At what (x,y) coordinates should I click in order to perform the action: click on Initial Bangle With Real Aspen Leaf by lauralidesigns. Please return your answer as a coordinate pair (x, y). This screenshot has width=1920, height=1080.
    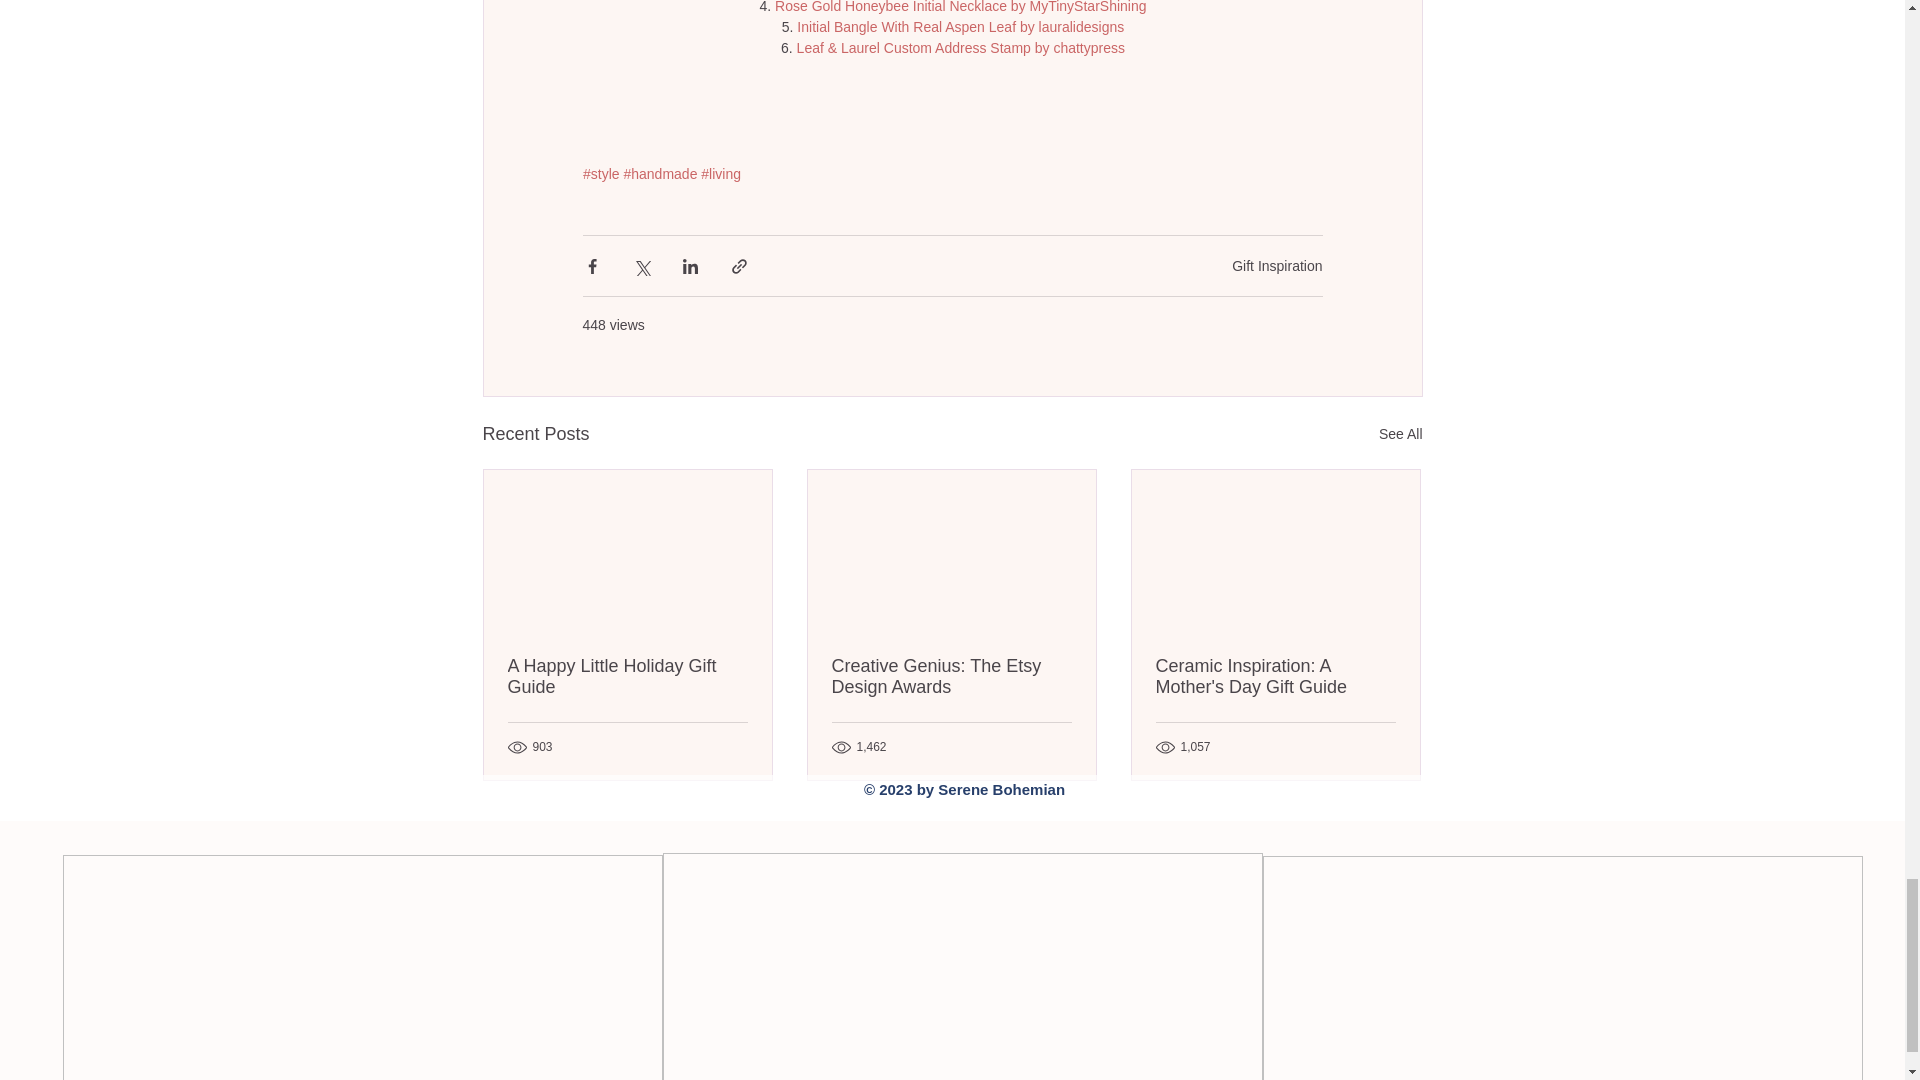
    Looking at the image, I should click on (960, 26).